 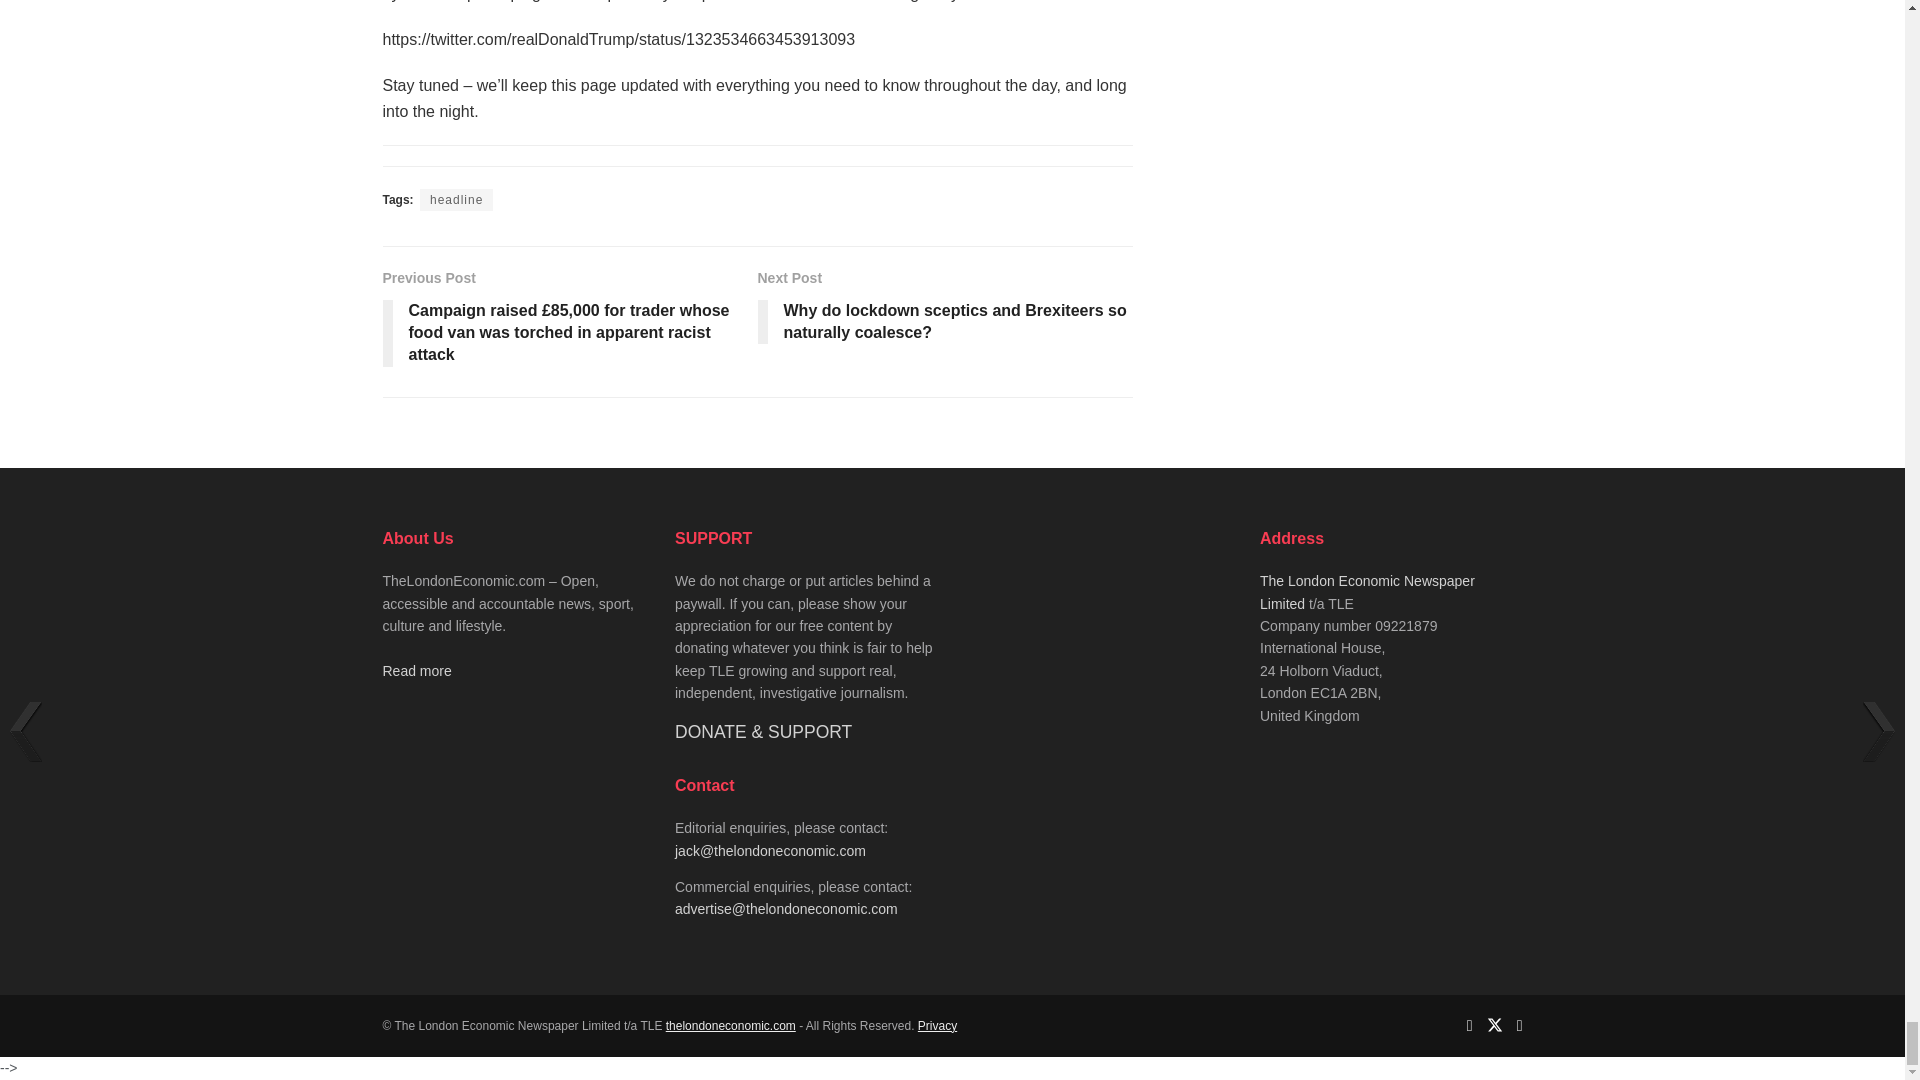 I want to click on The London Economic, so click(x=731, y=1026).